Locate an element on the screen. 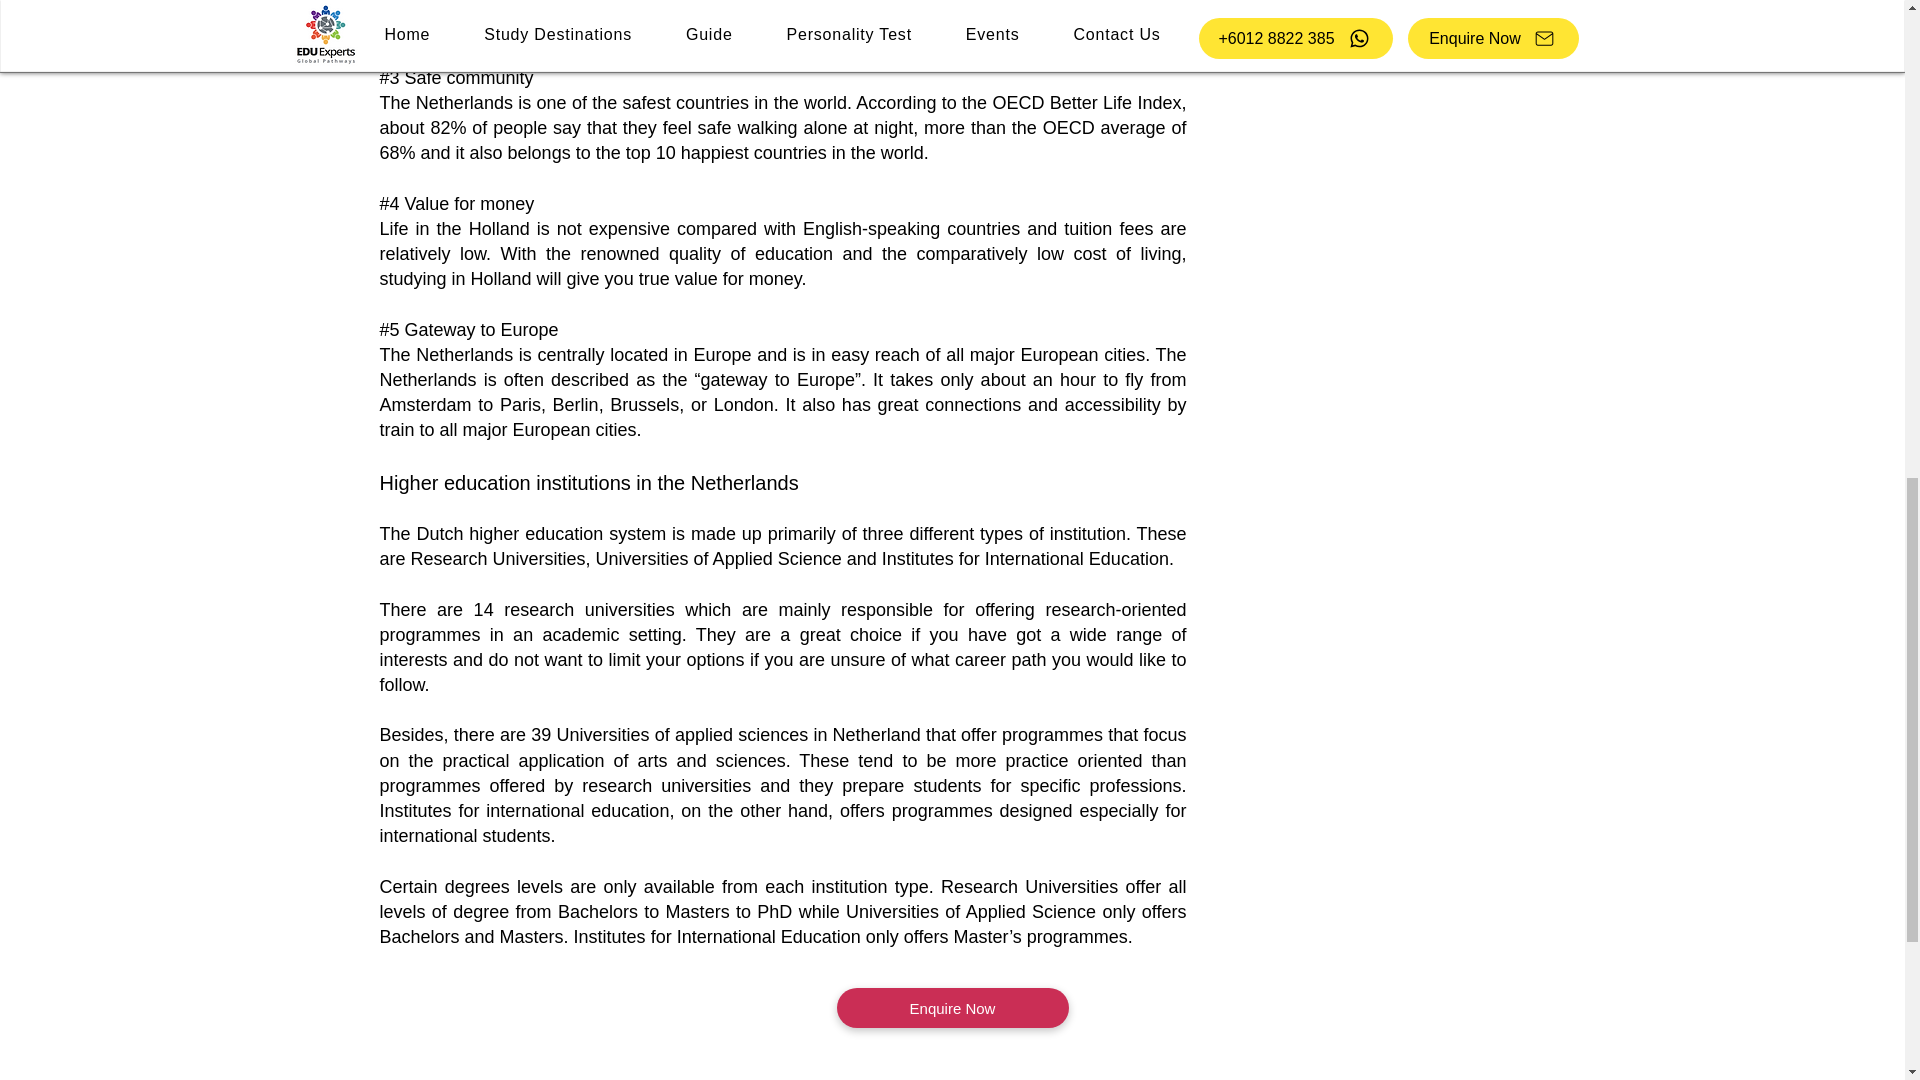 Image resolution: width=1920 pixels, height=1080 pixels. Enquire Now is located at coordinates (951, 1008).